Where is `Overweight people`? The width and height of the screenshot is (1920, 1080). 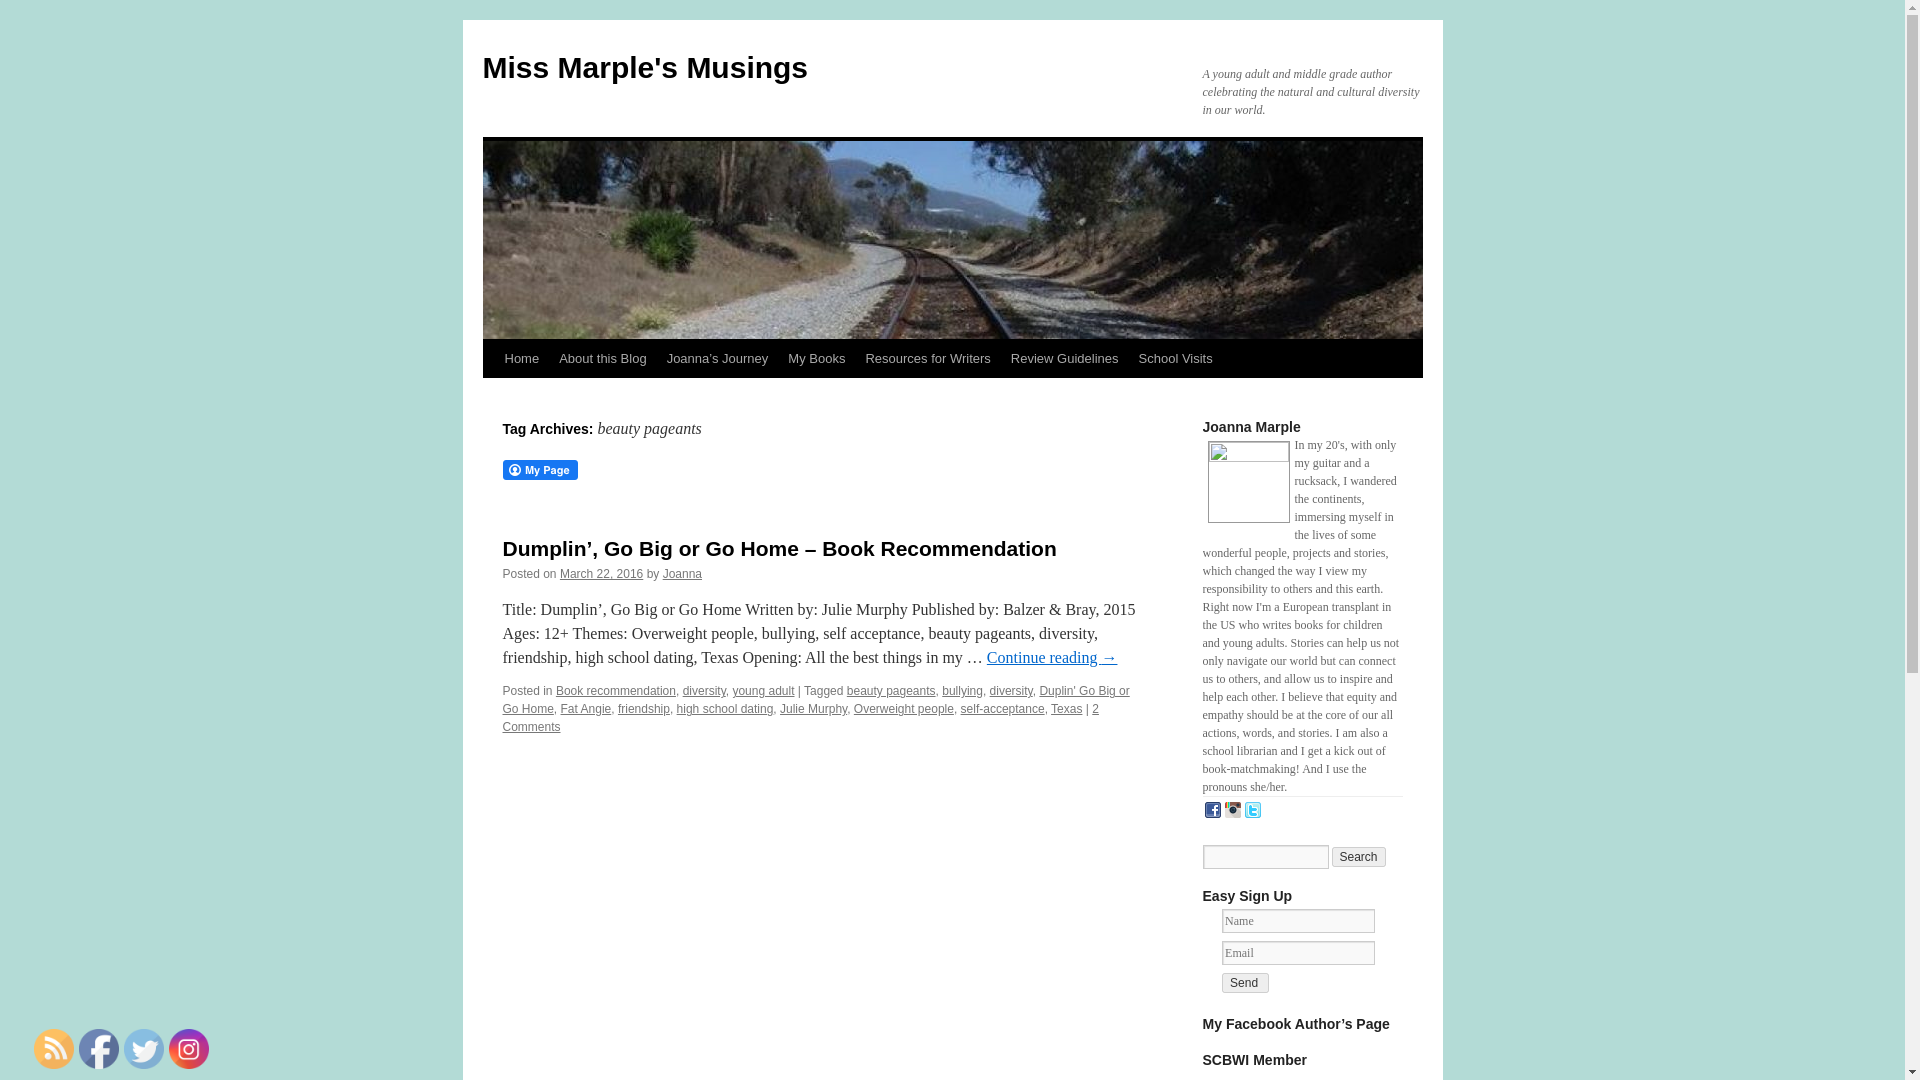
Overweight people is located at coordinates (904, 709).